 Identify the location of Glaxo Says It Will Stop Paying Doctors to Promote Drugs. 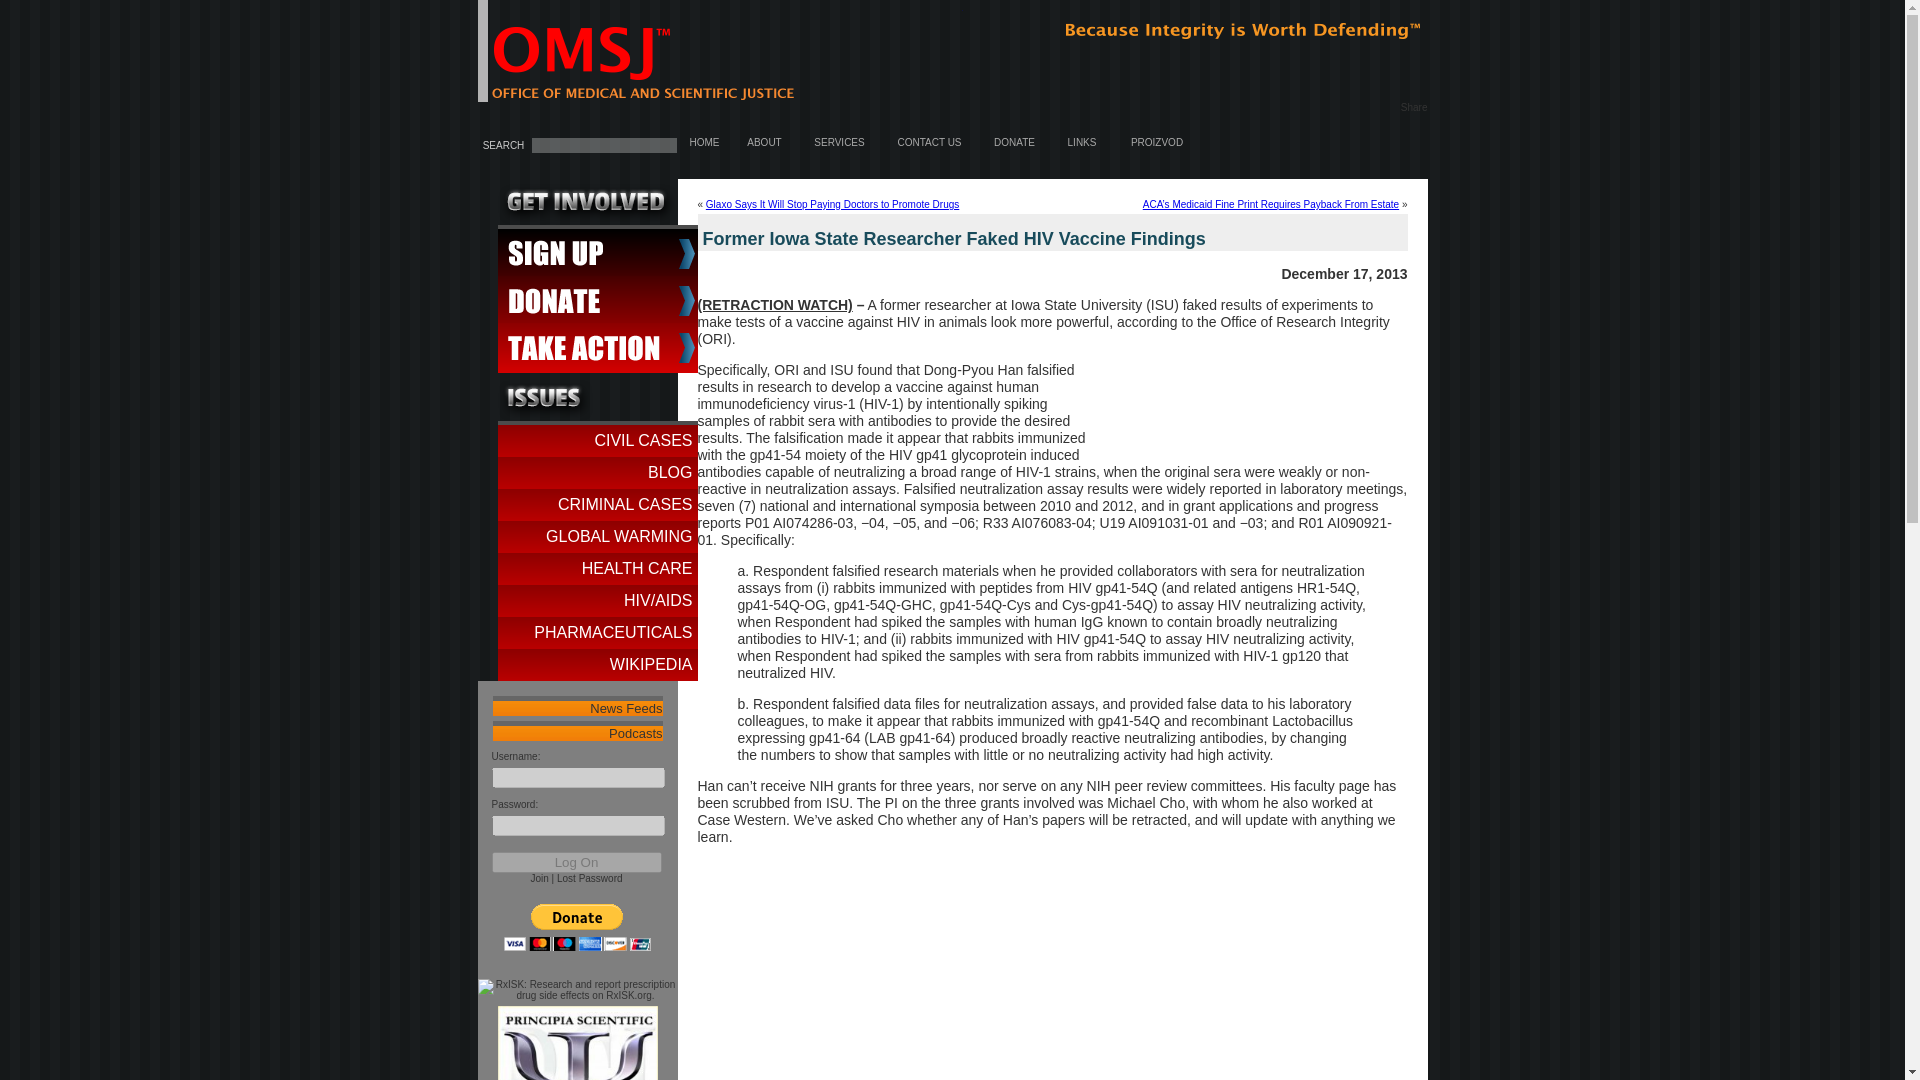
(832, 204).